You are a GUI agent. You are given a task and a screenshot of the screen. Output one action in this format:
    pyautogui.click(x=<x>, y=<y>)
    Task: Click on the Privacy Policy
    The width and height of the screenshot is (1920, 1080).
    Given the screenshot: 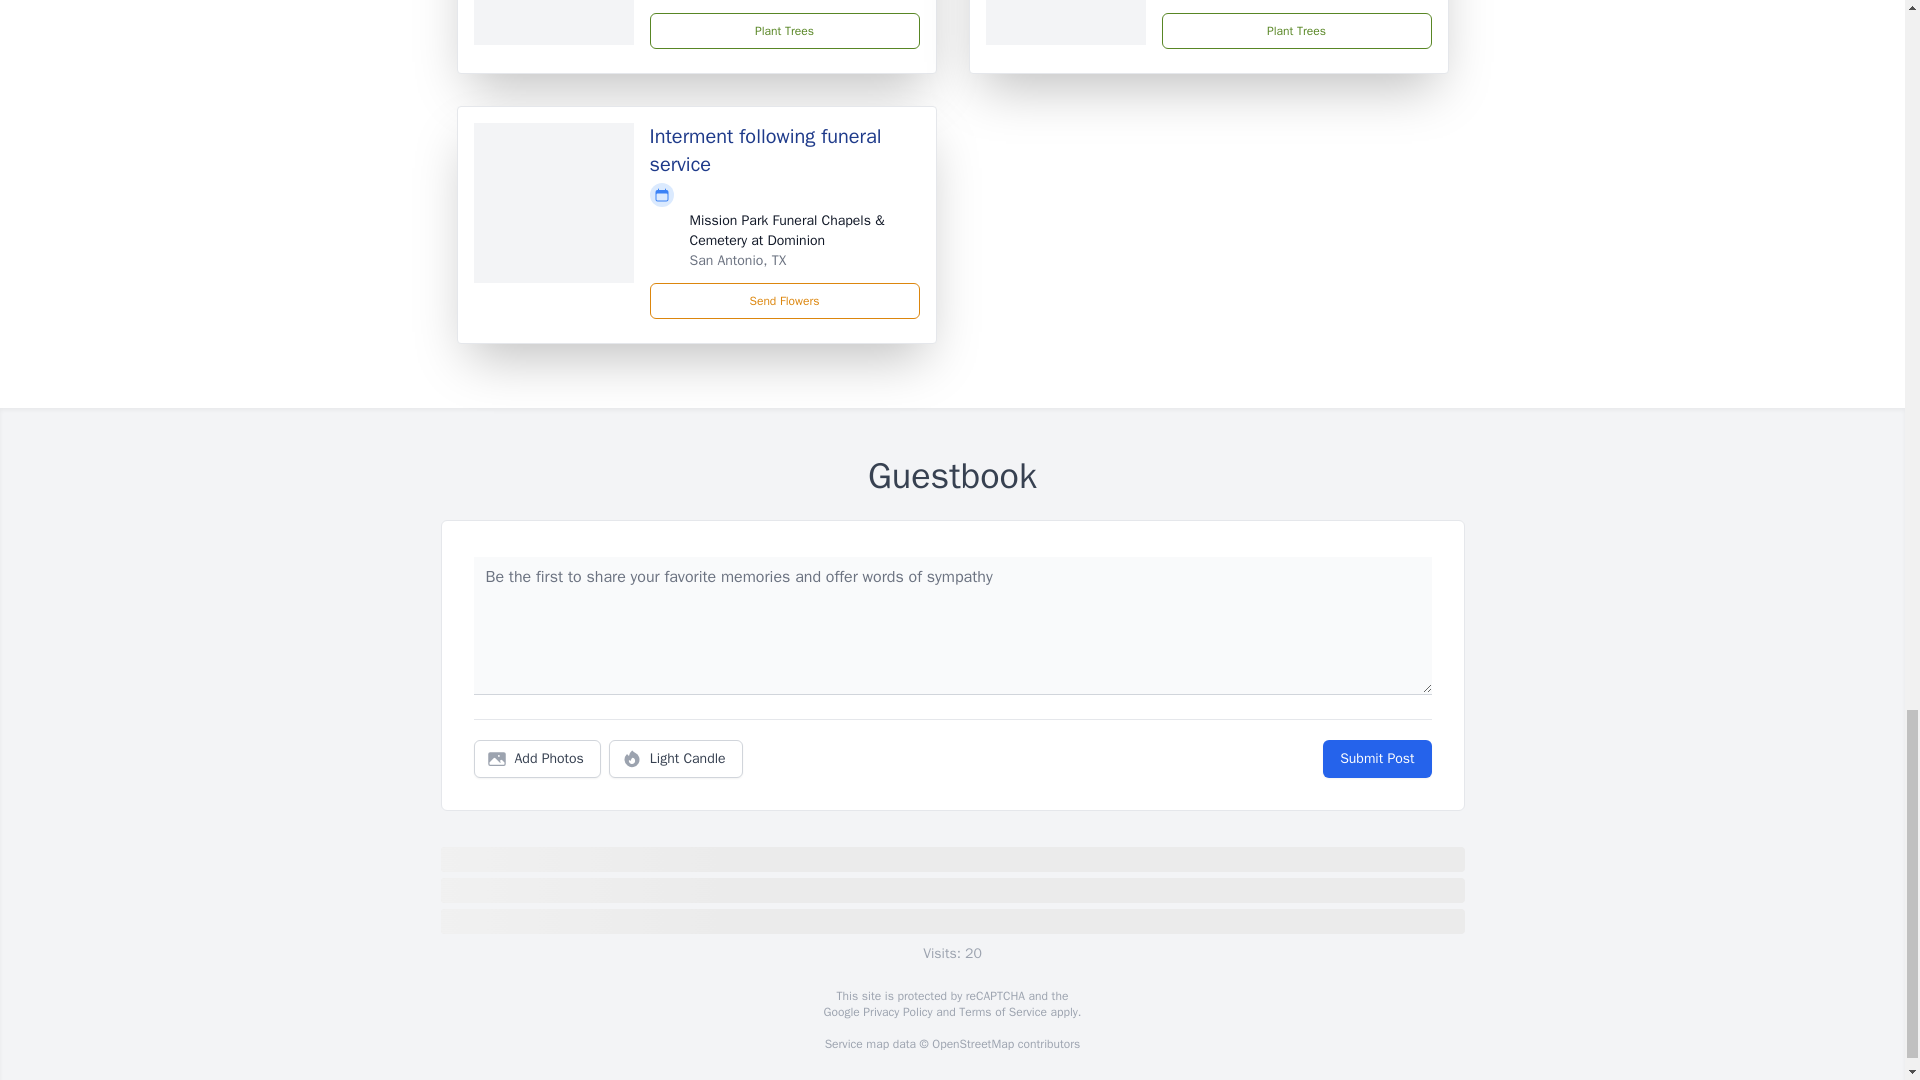 What is the action you would take?
    pyautogui.click(x=896, y=1012)
    